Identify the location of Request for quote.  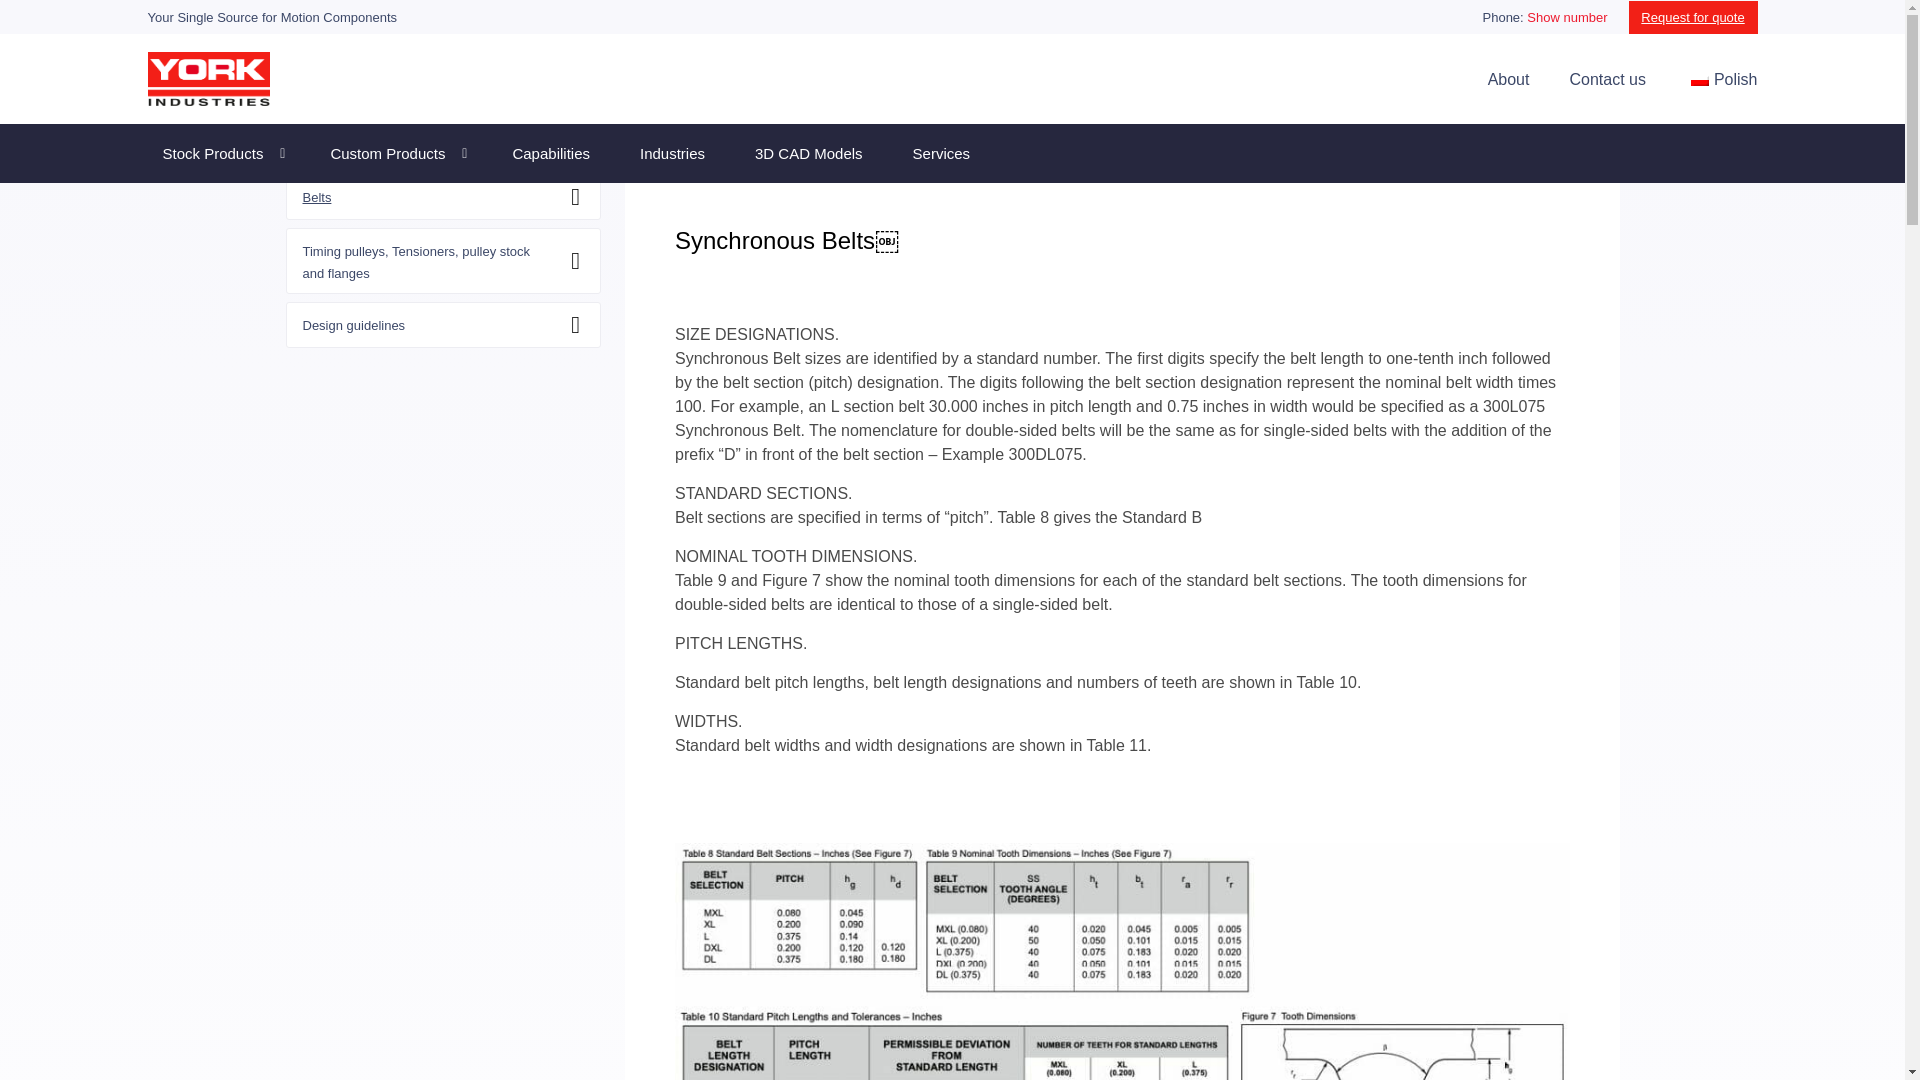
(1693, 16).